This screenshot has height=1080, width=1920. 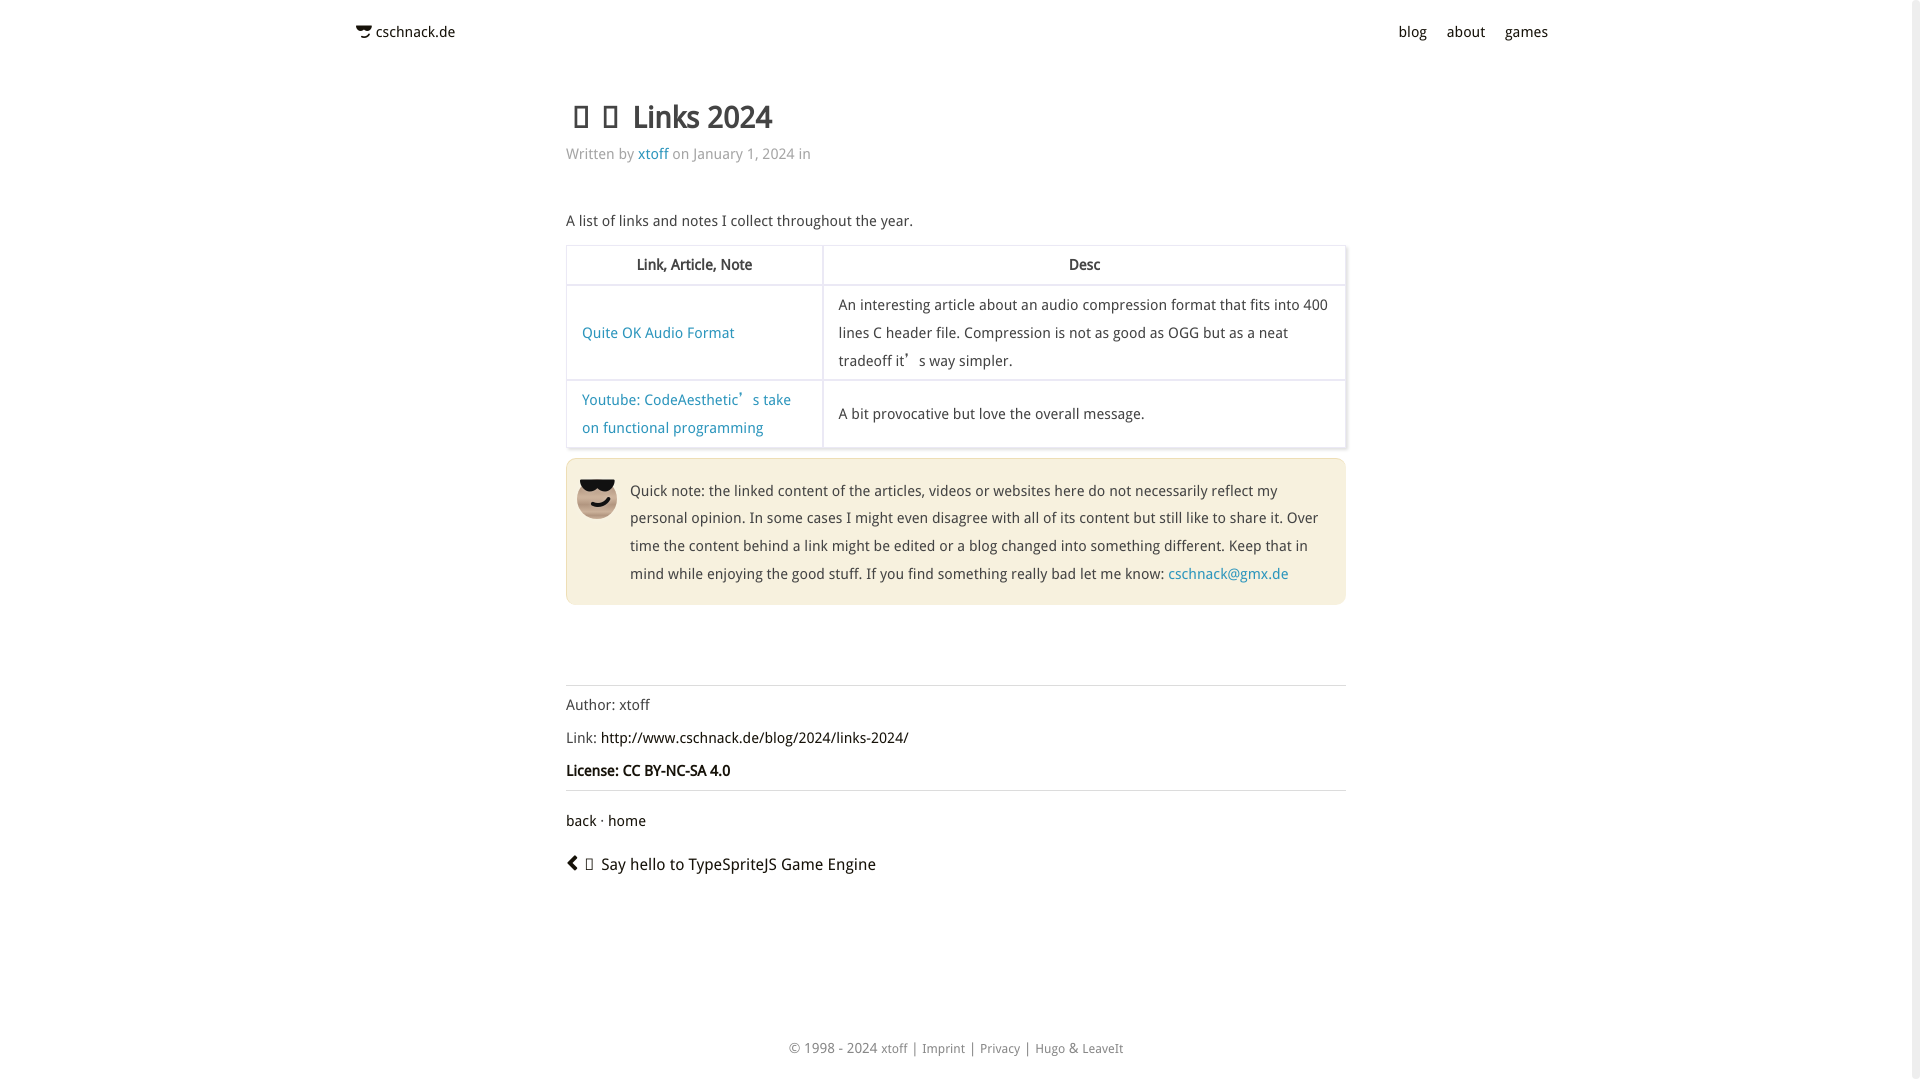 I want to click on about, so click(x=1466, y=30).